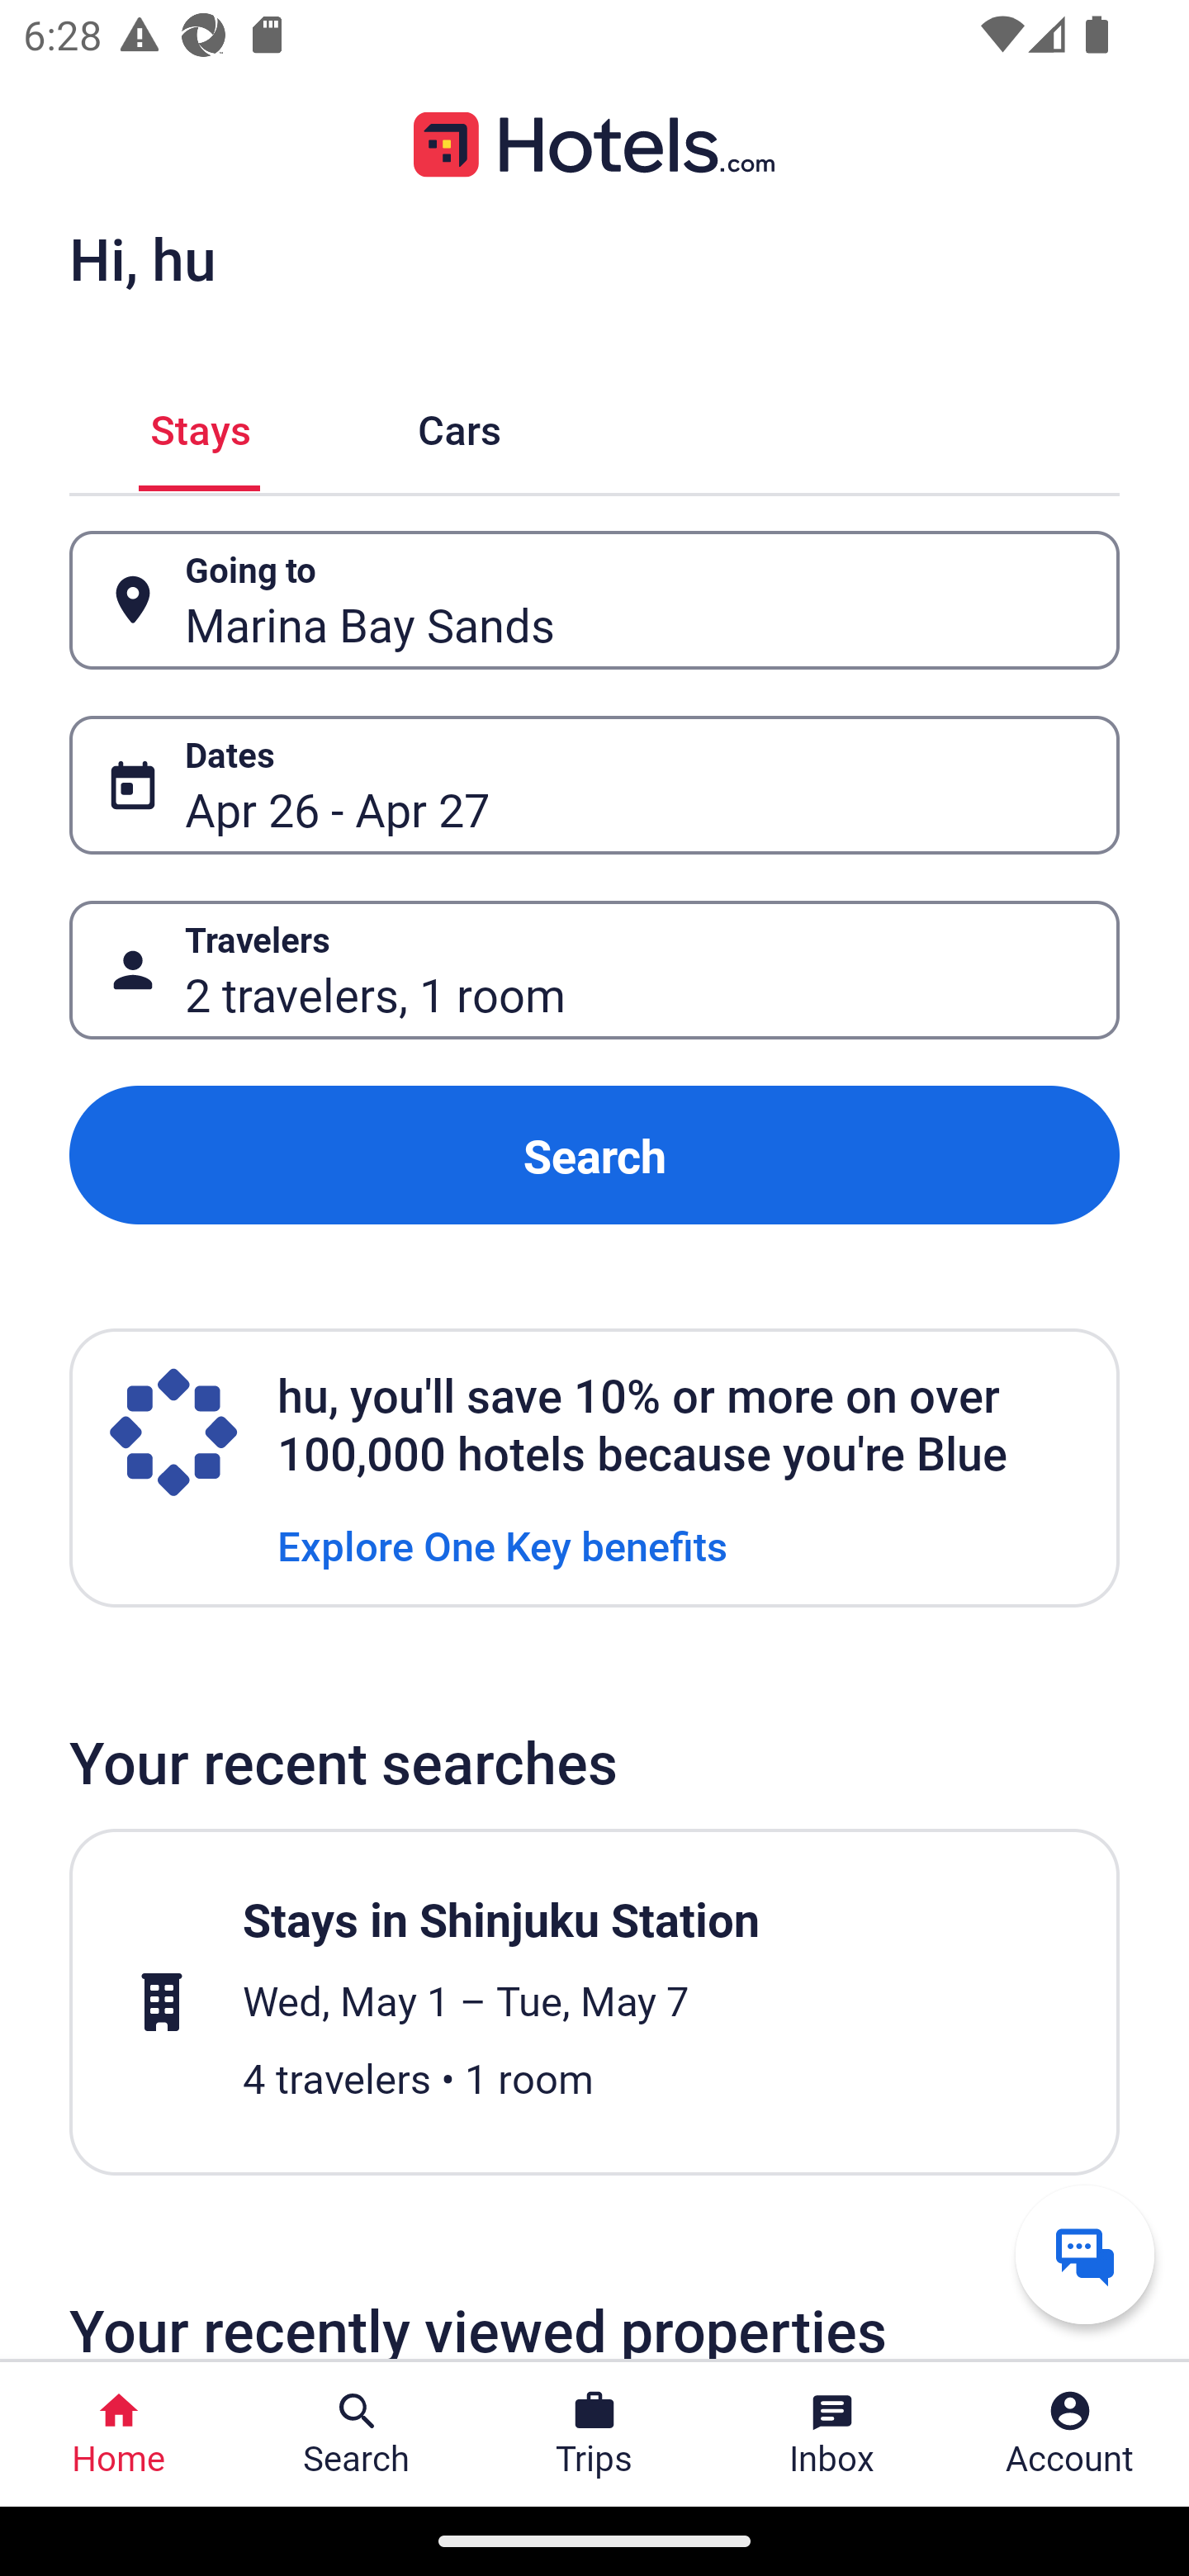 This screenshot has height=2576, width=1189. Describe the element at coordinates (594, 971) in the screenshot. I see `Travelers Button 2 travelers, 1 room` at that location.